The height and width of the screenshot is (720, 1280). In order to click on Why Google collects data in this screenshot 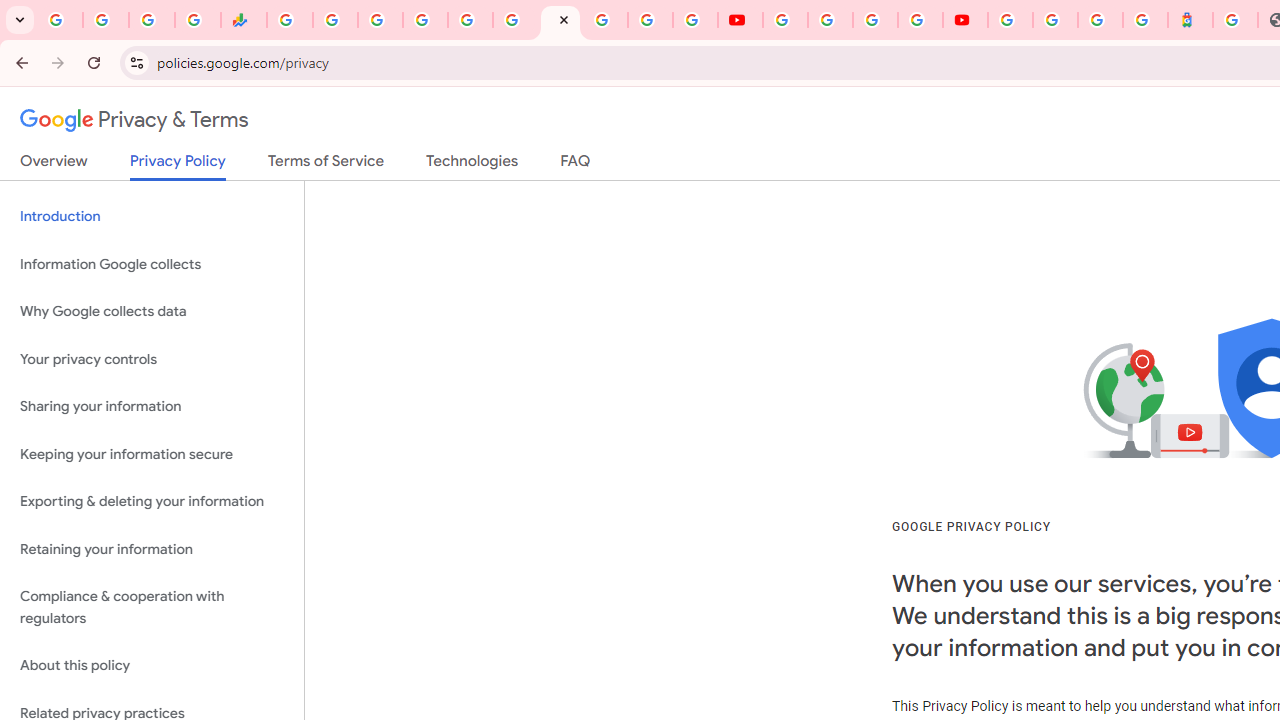, I will do `click(152, 312)`.